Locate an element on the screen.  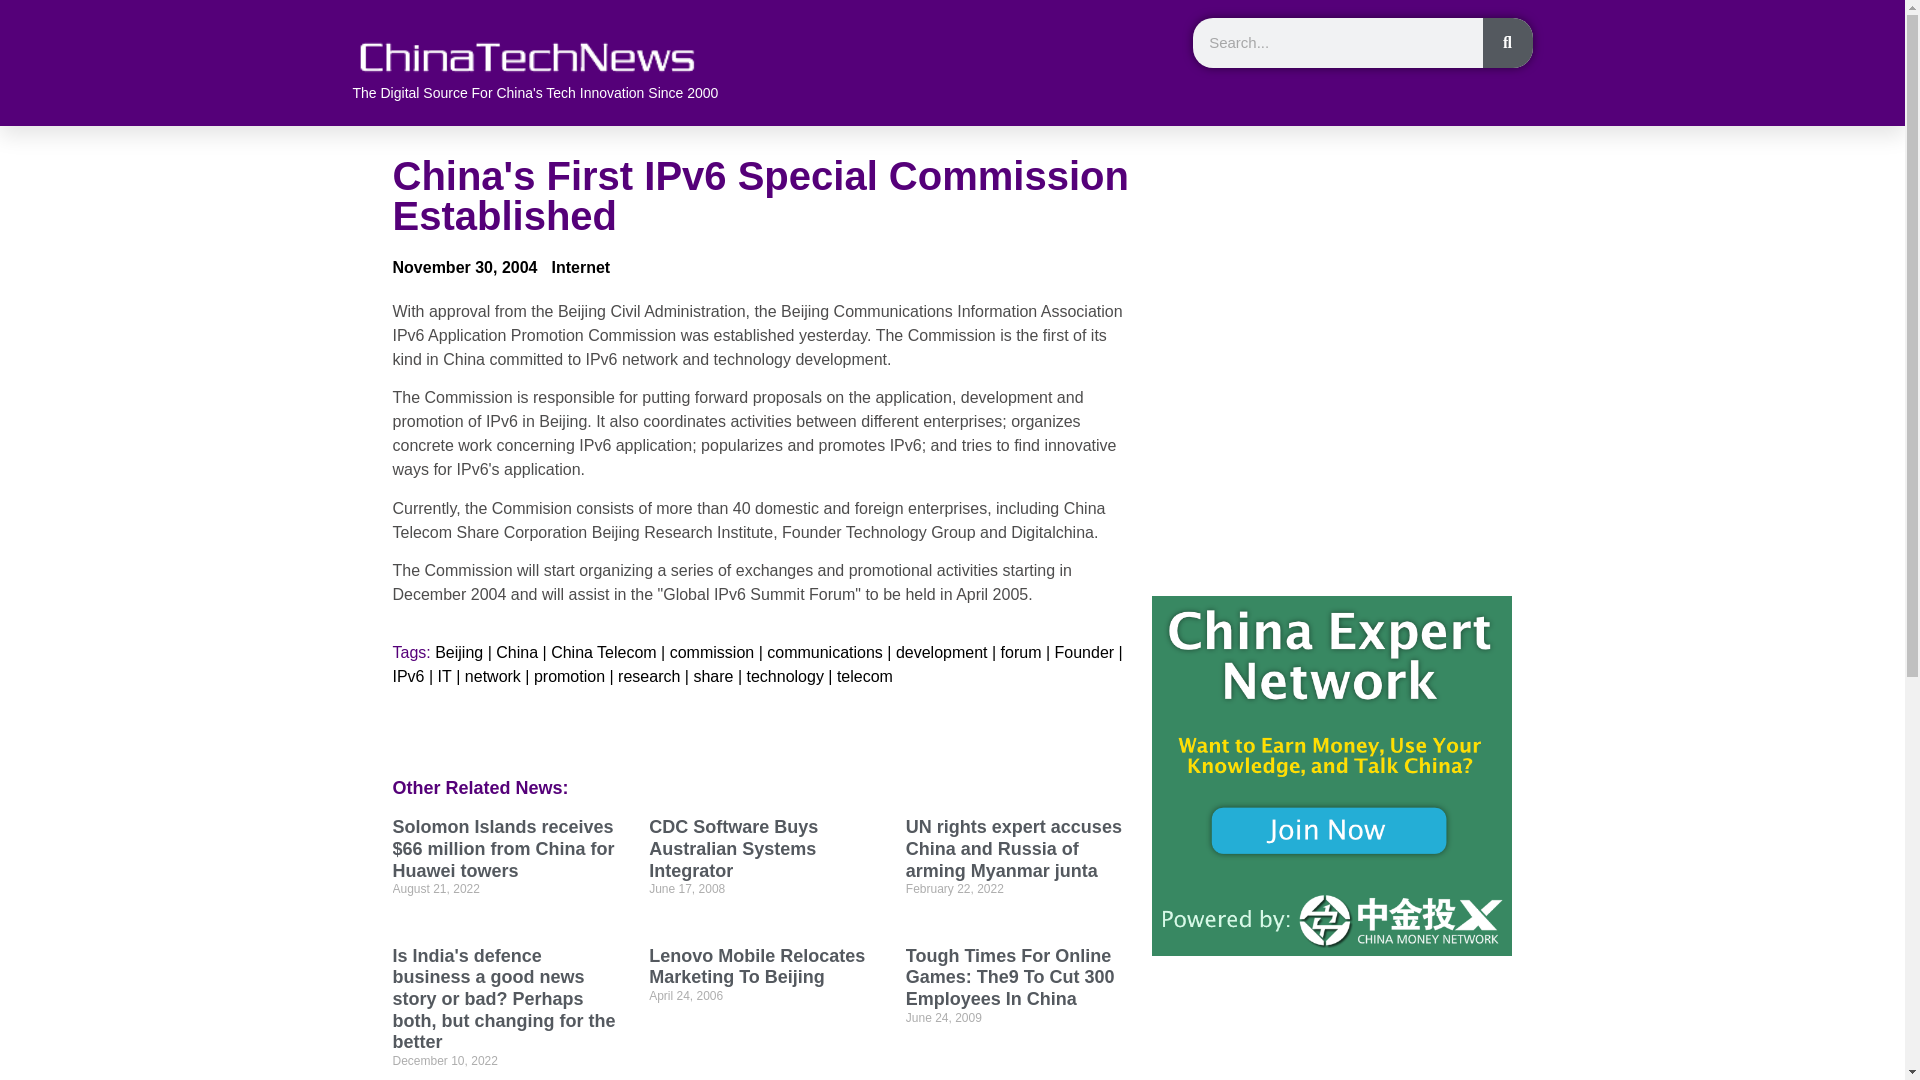
forum is located at coordinates (1021, 653).